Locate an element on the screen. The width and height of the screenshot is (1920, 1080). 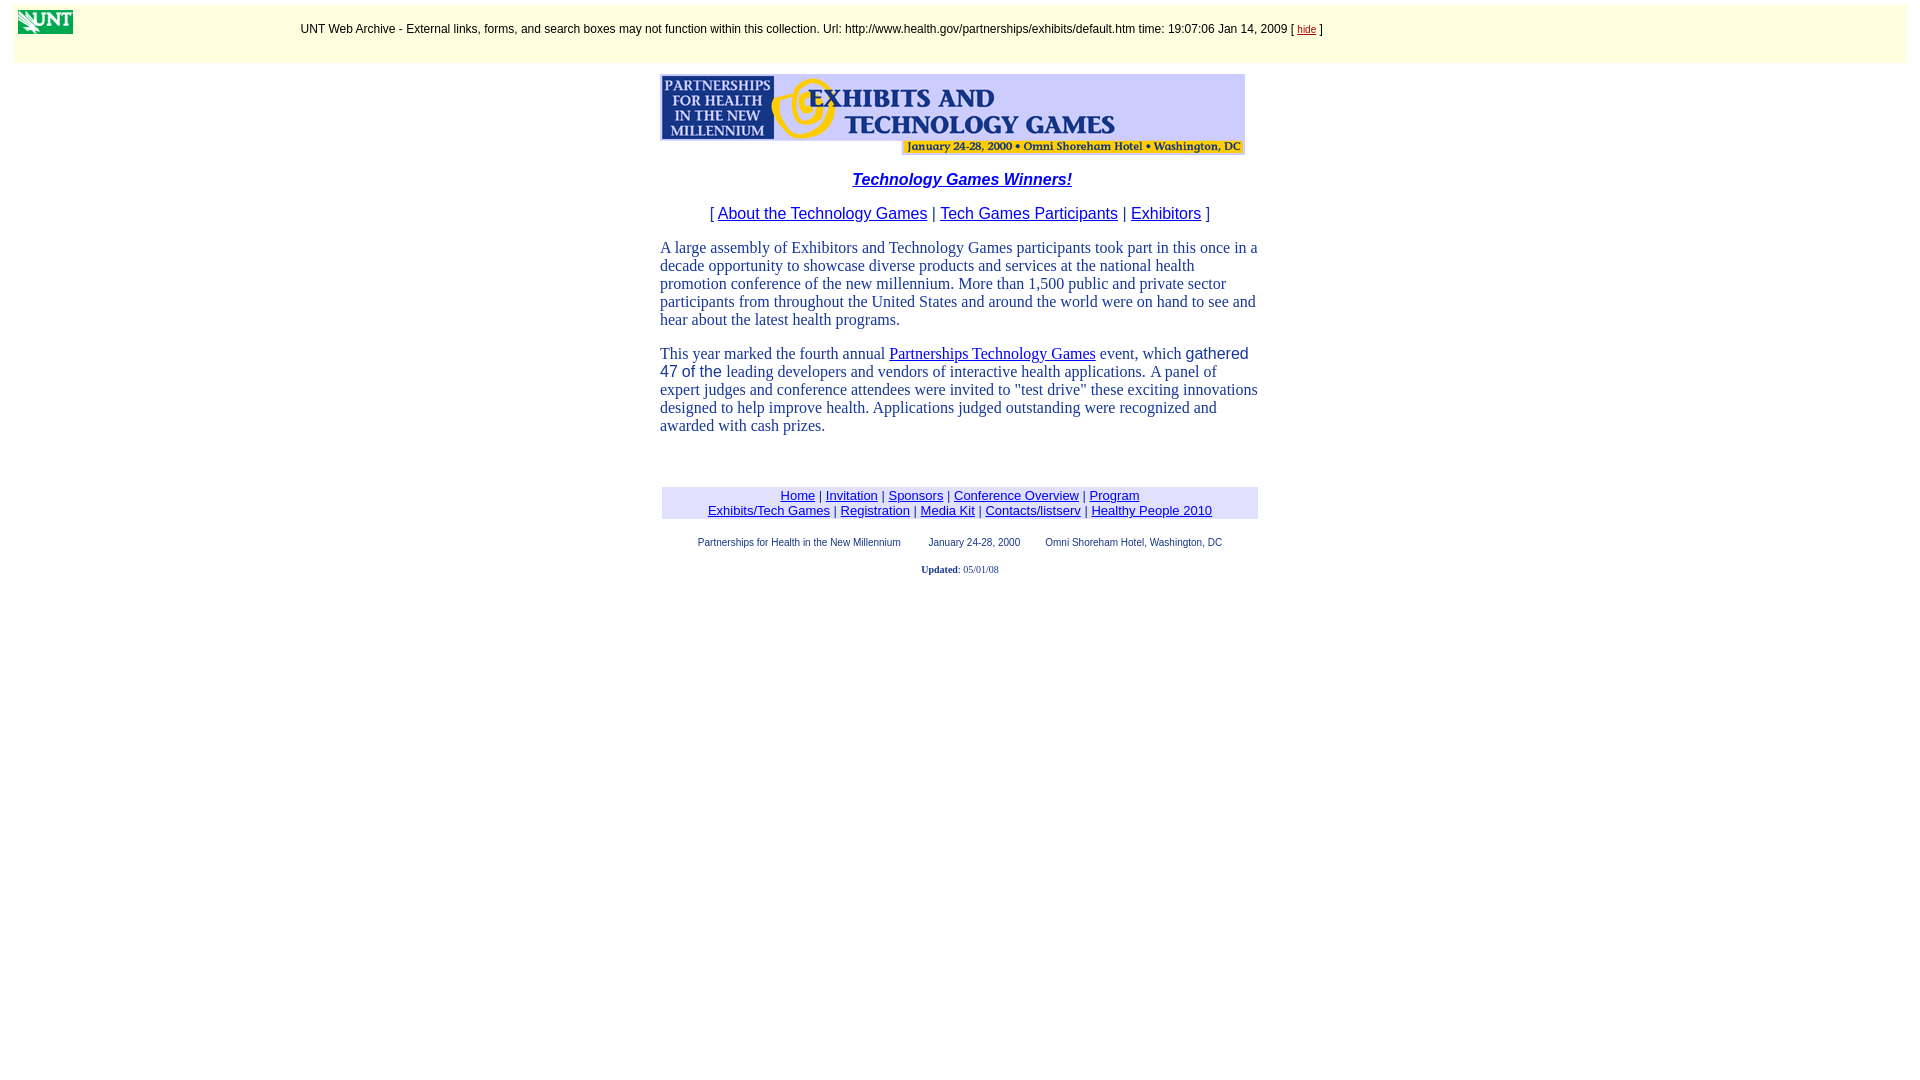
Media Kit is located at coordinates (948, 510).